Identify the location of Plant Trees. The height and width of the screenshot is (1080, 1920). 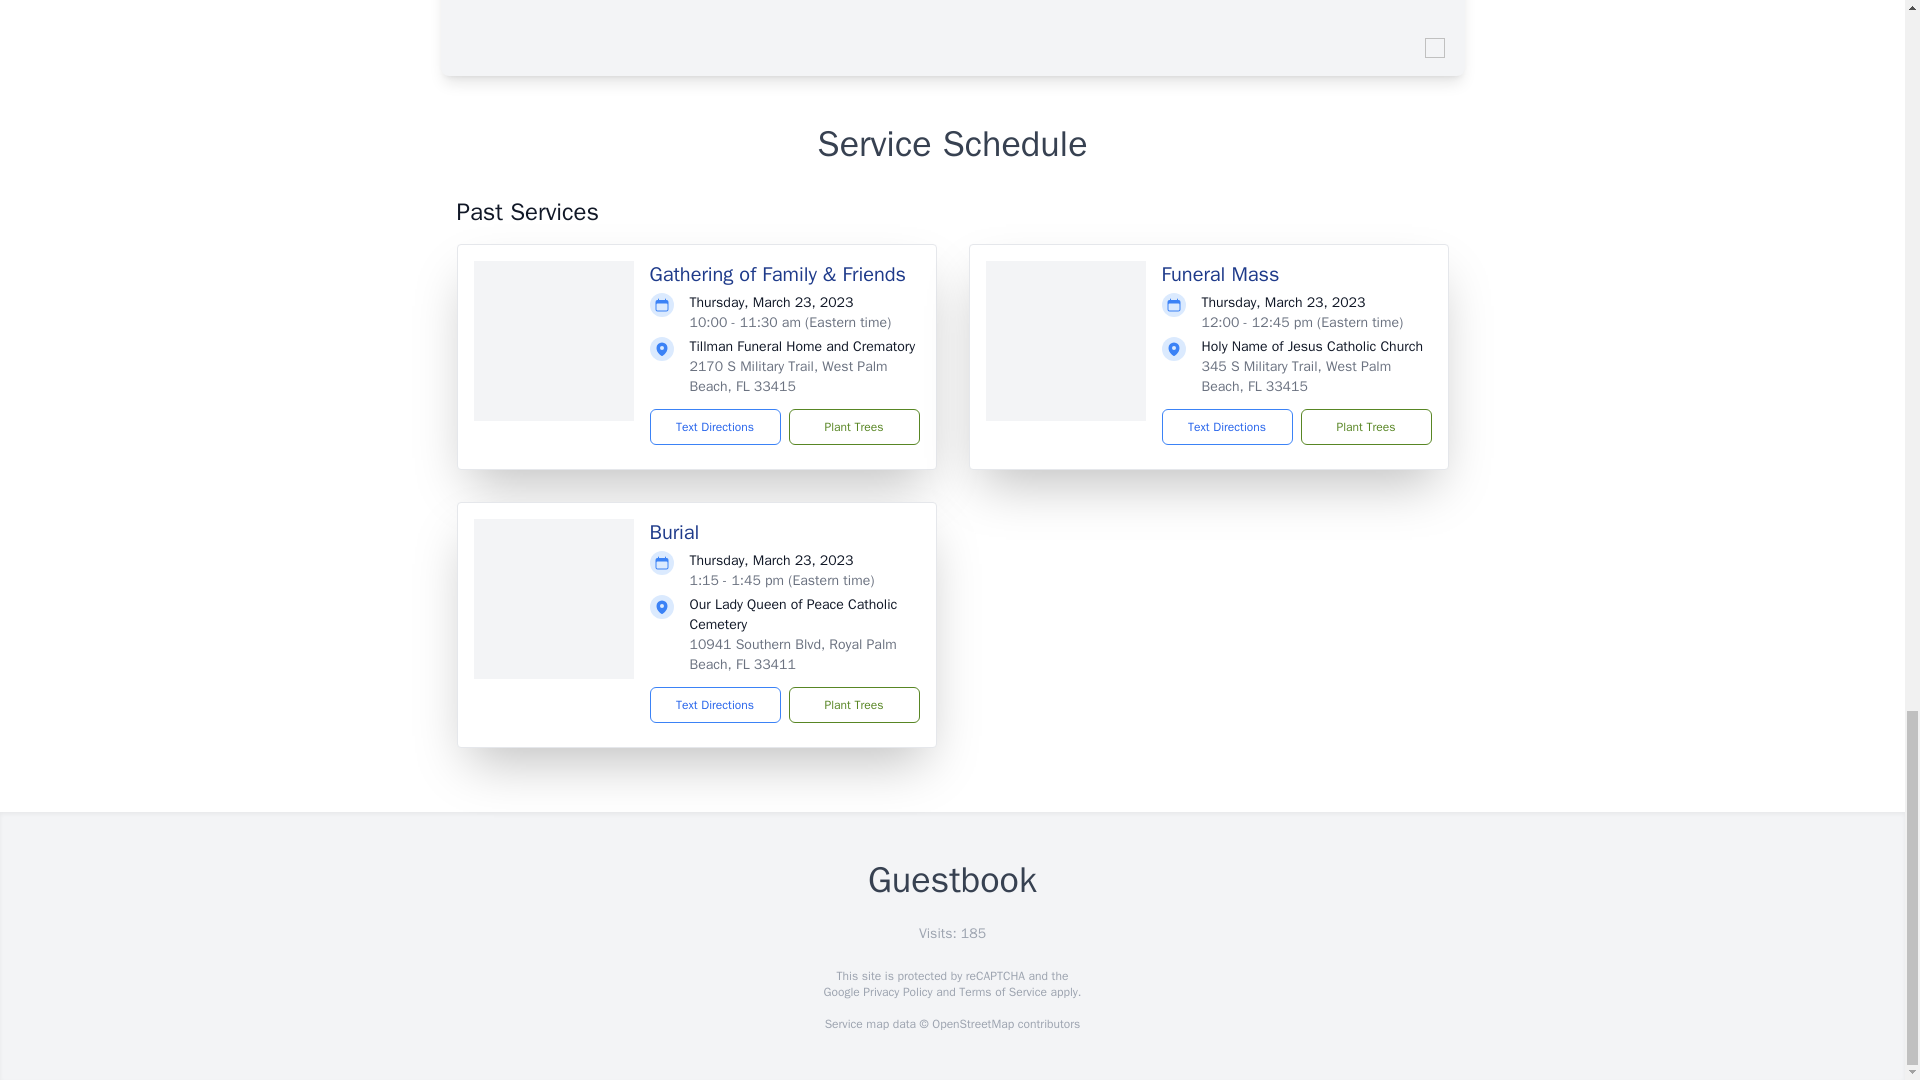
(853, 426).